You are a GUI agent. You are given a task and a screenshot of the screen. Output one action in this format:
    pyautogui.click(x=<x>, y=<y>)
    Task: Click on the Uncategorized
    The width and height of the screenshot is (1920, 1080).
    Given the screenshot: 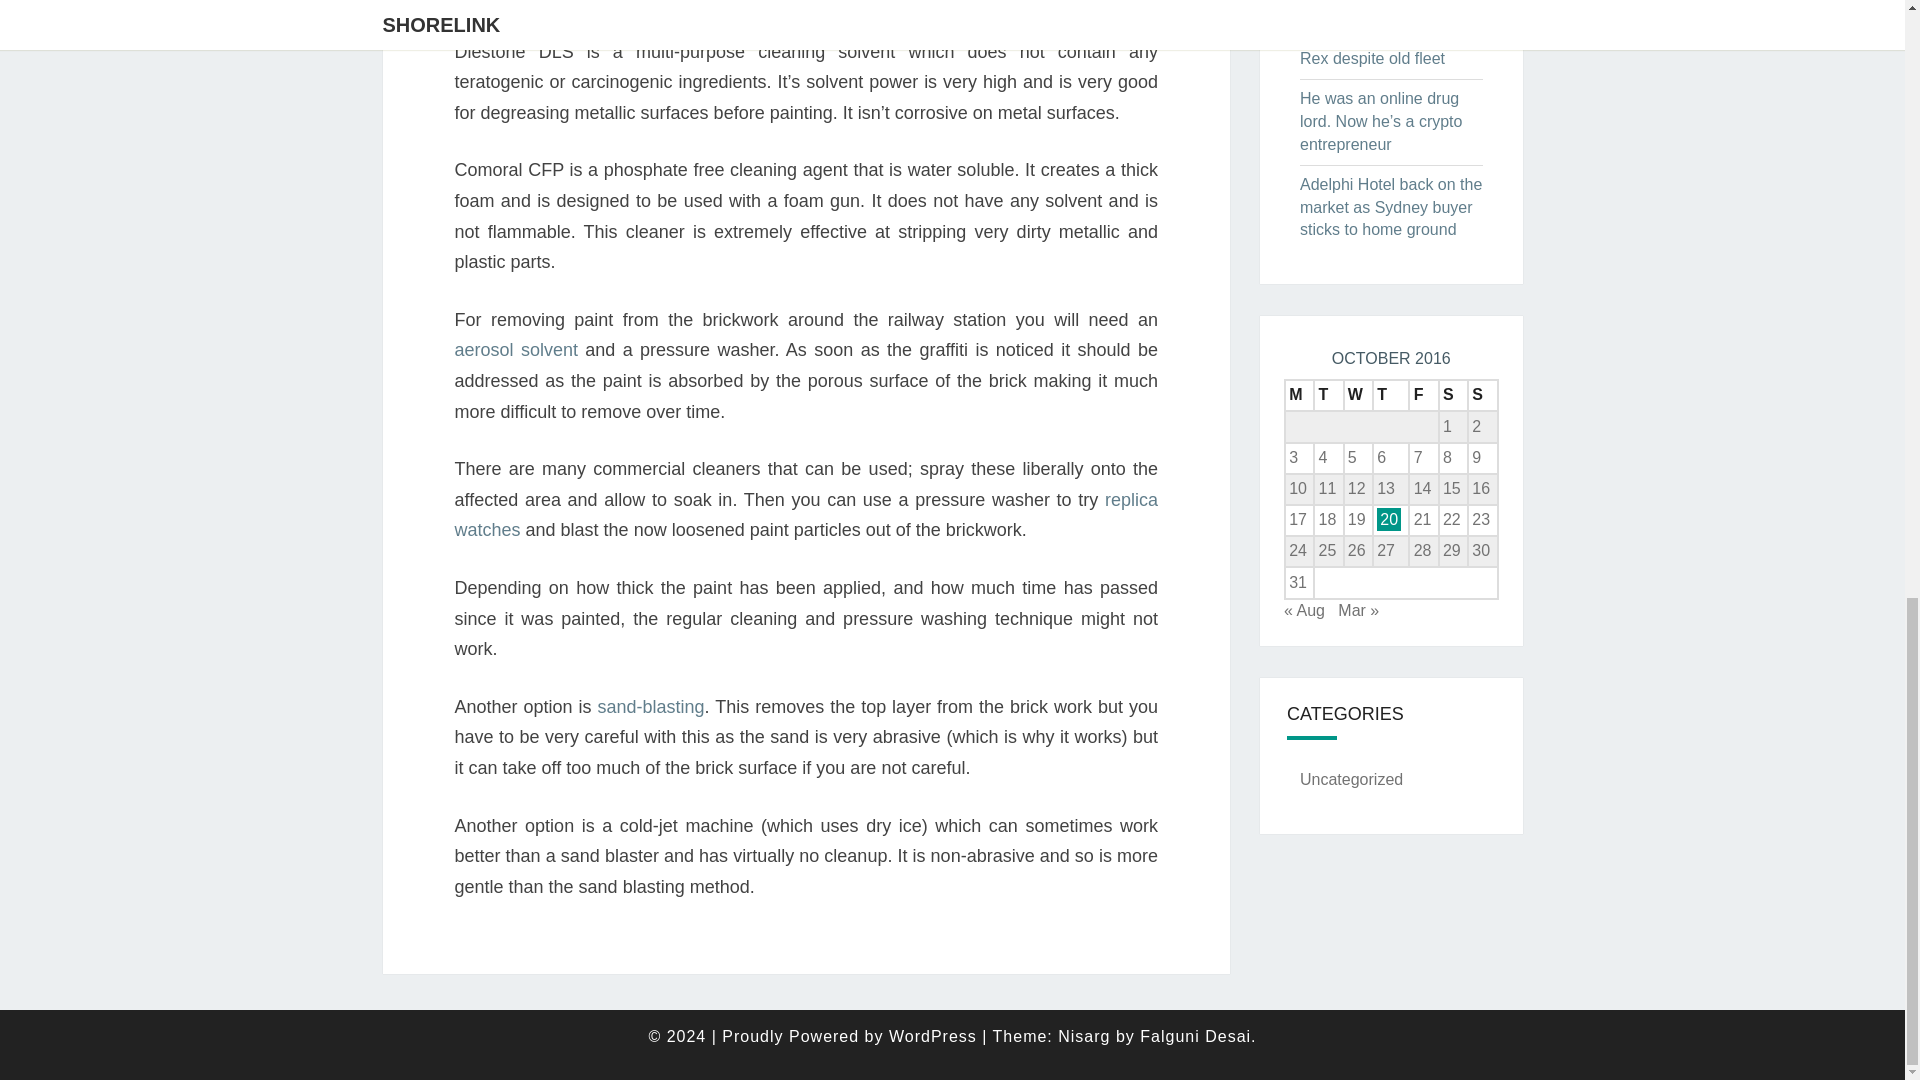 What is the action you would take?
    pyautogui.click(x=1351, y=780)
    